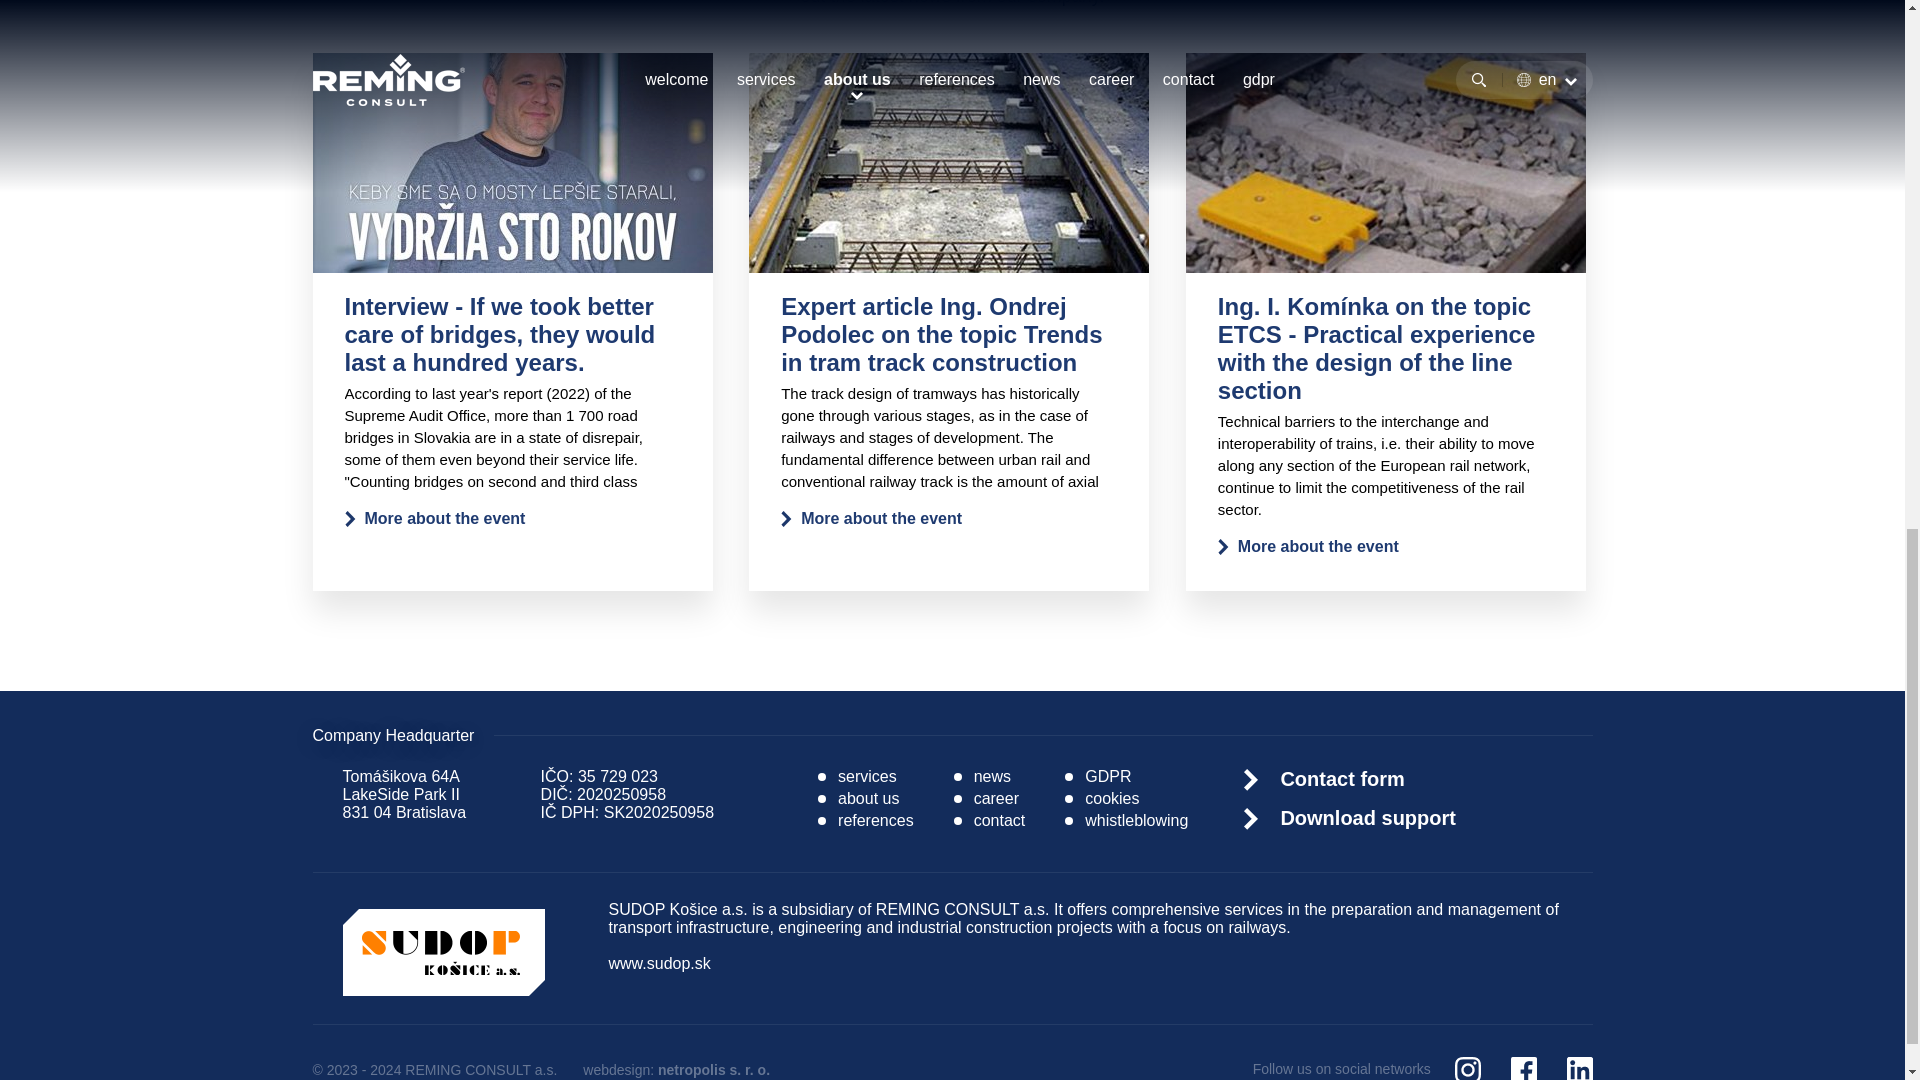  What do you see at coordinates (434, 518) in the screenshot?
I see `More about the event` at bounding box center [434, 518].